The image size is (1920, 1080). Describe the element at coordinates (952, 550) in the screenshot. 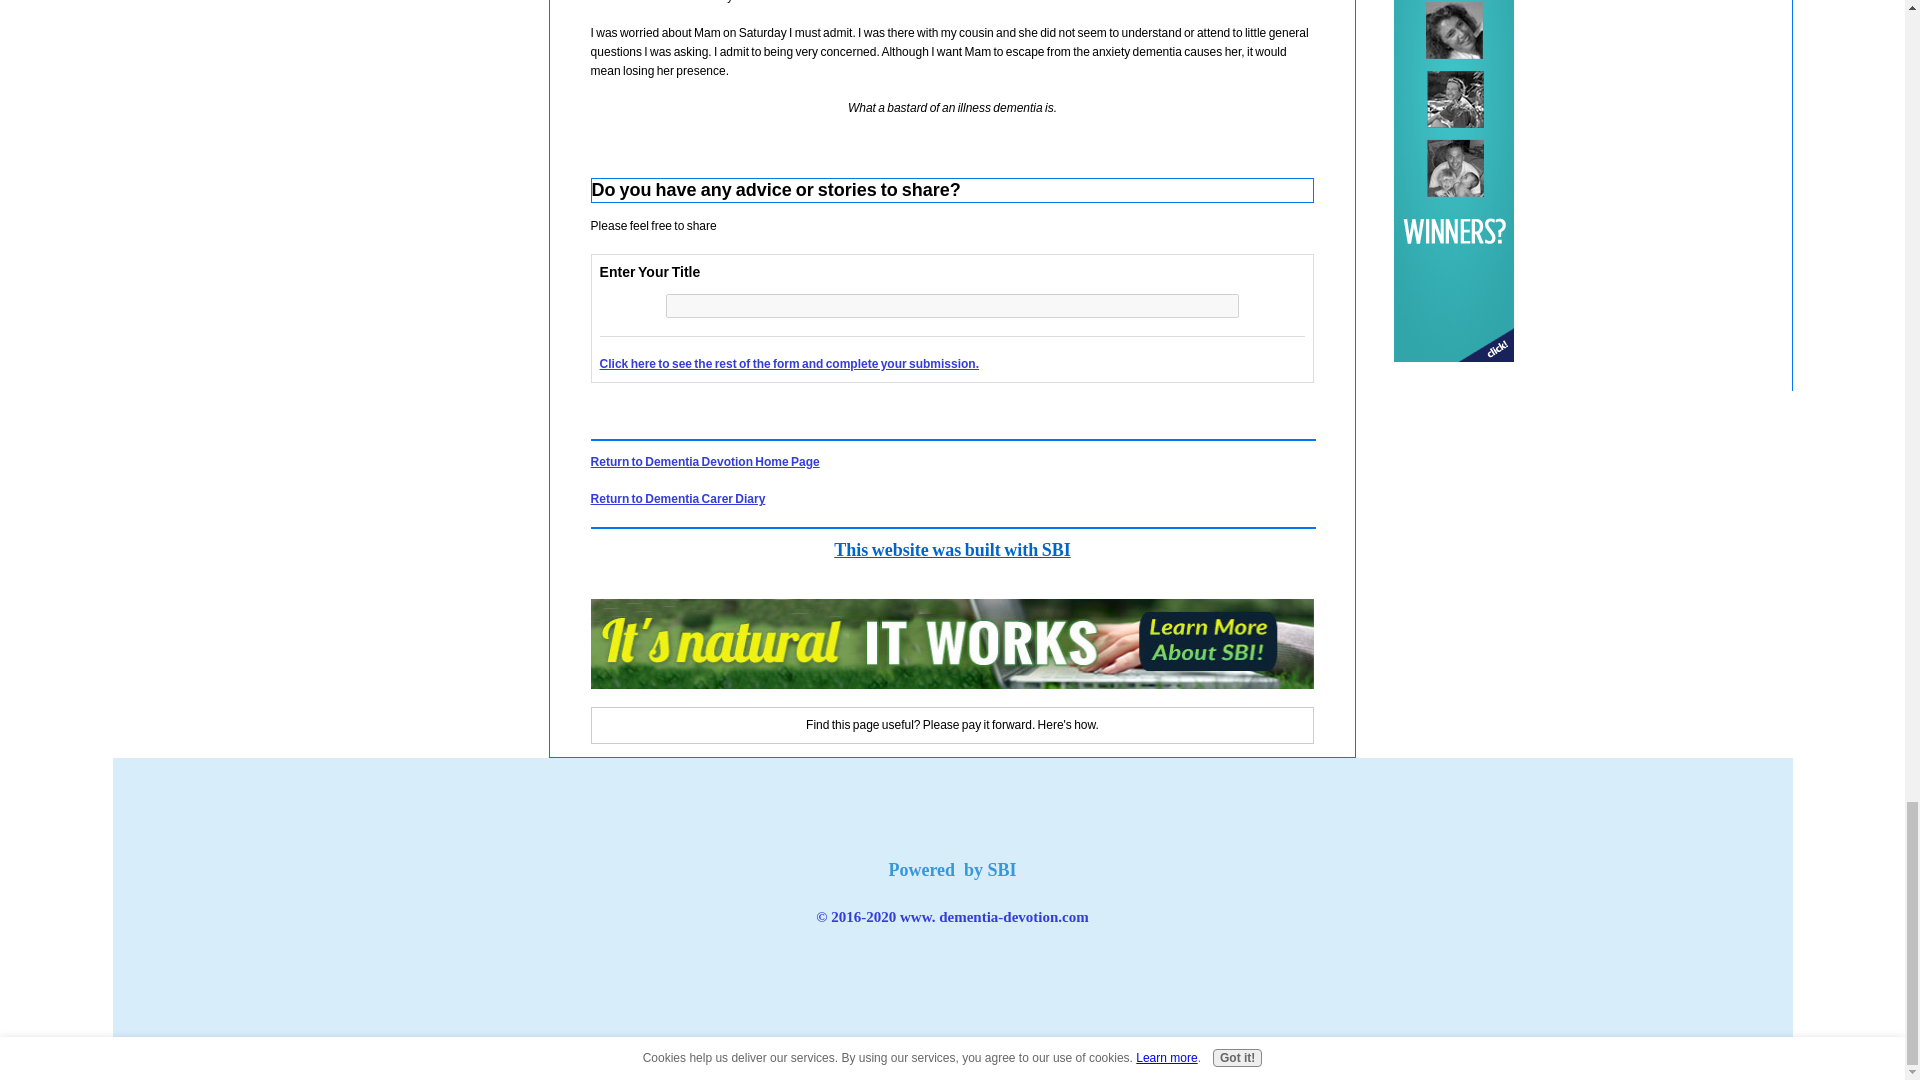

I see `This website was built with SBI` at that location.